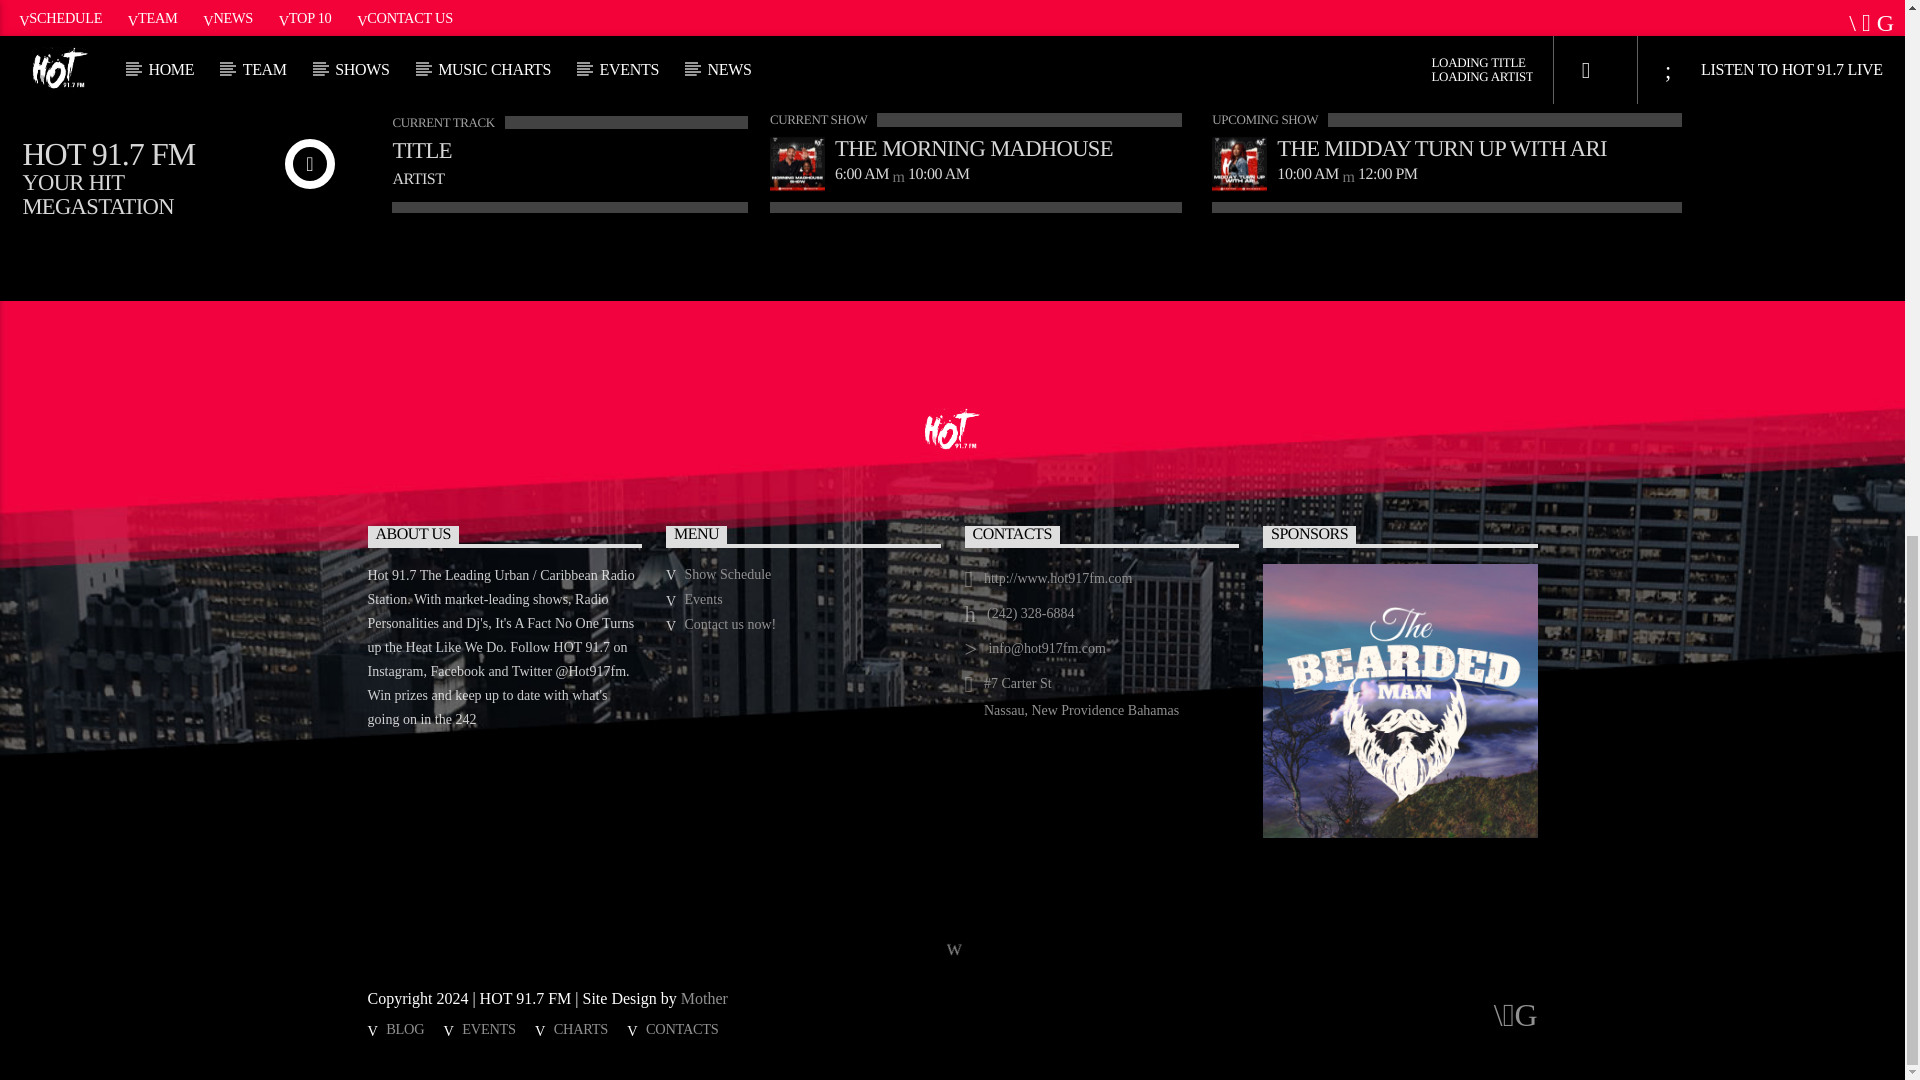 The width and height of the screenshot is (1920, 1080). What do you see at coordinates (1390, 10) in the screenshot?
I see `Search` at bounding box center [1390, 10].